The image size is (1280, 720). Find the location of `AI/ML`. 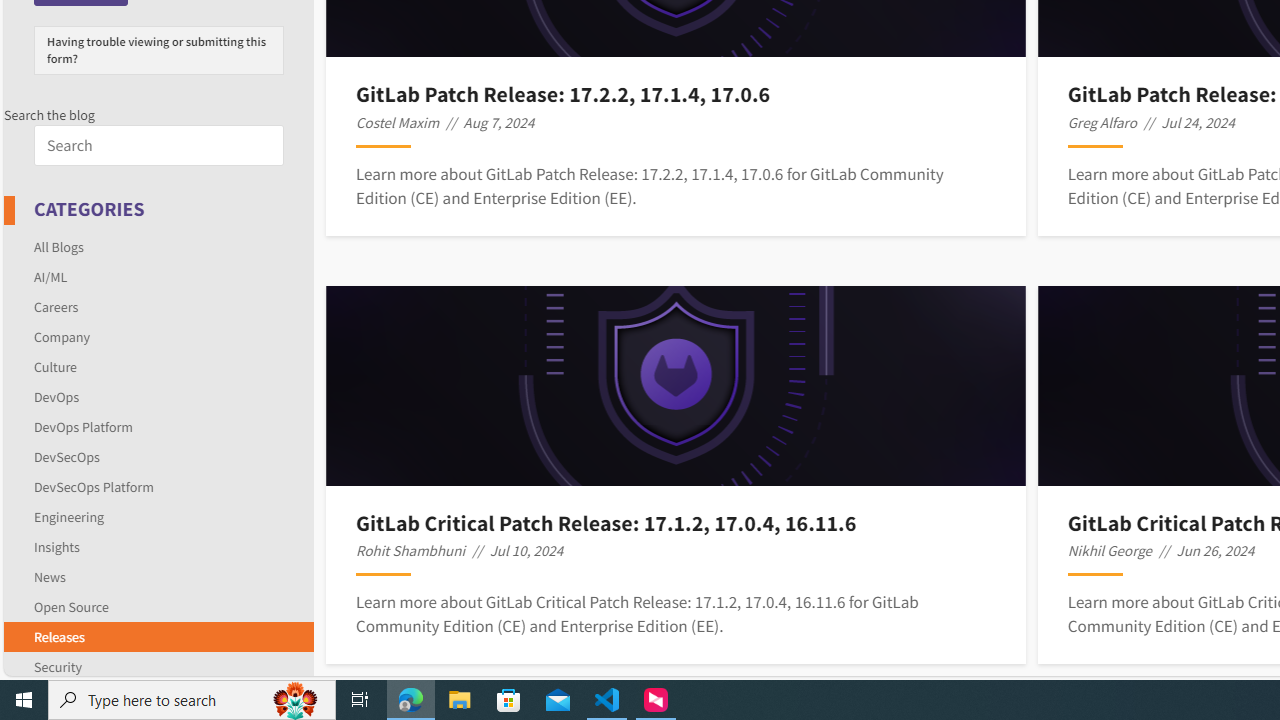

AI/ML is located at coordinates (50, 276).